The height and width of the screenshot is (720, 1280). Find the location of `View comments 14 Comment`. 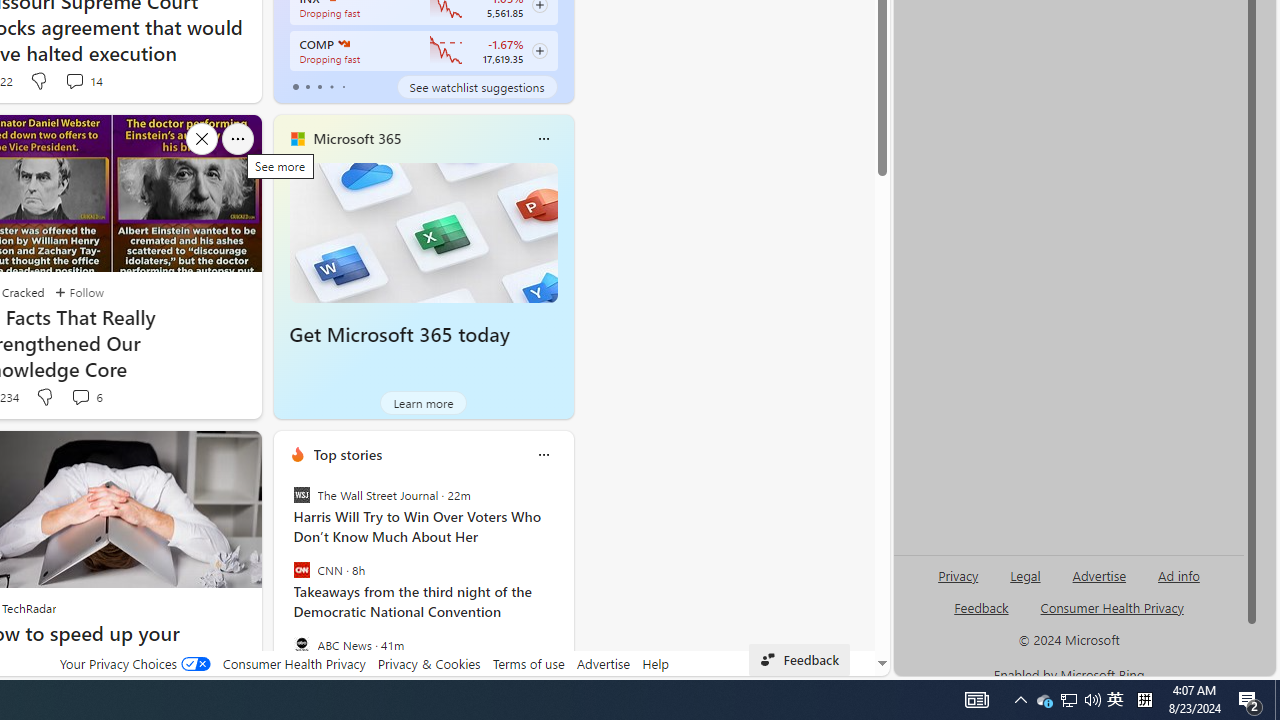

View comments 14 Comment is located at coordinates (84, 80).